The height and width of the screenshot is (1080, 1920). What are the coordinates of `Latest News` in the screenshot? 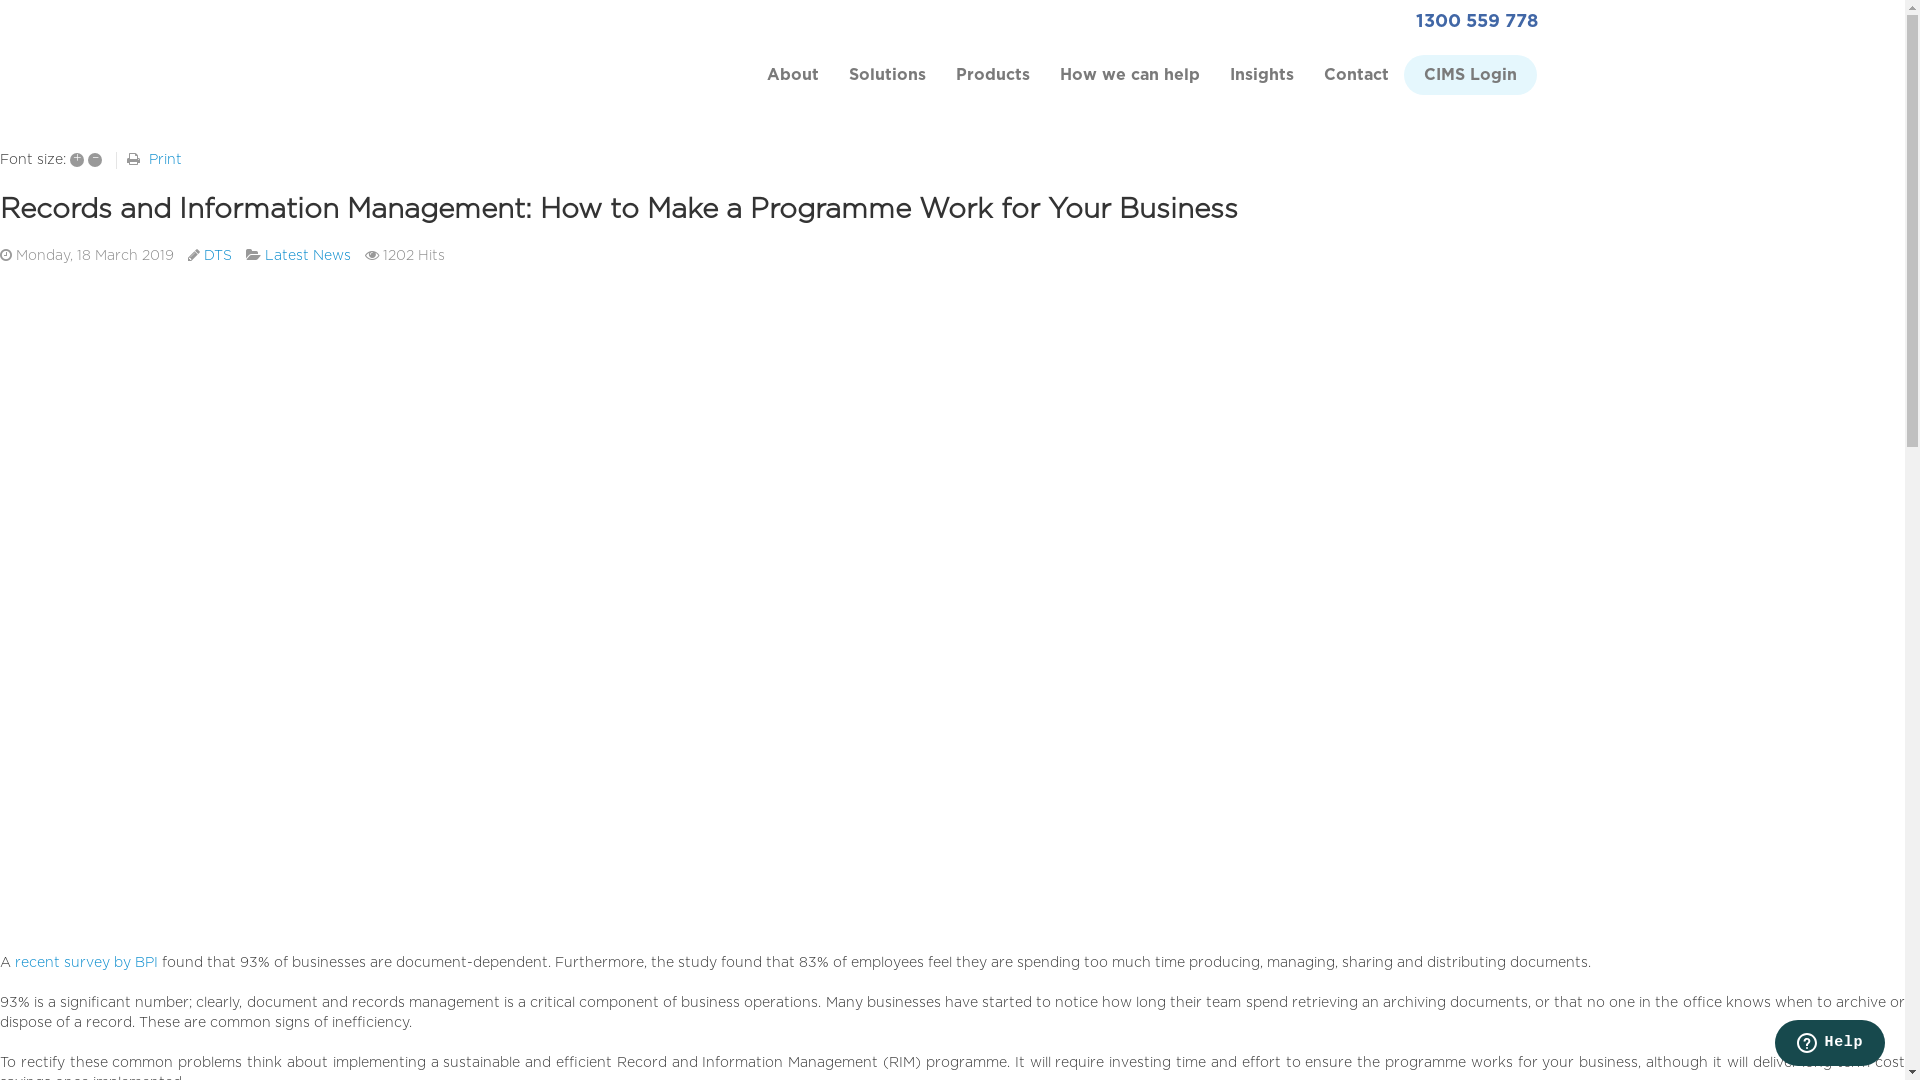 It's located at (308, 256).